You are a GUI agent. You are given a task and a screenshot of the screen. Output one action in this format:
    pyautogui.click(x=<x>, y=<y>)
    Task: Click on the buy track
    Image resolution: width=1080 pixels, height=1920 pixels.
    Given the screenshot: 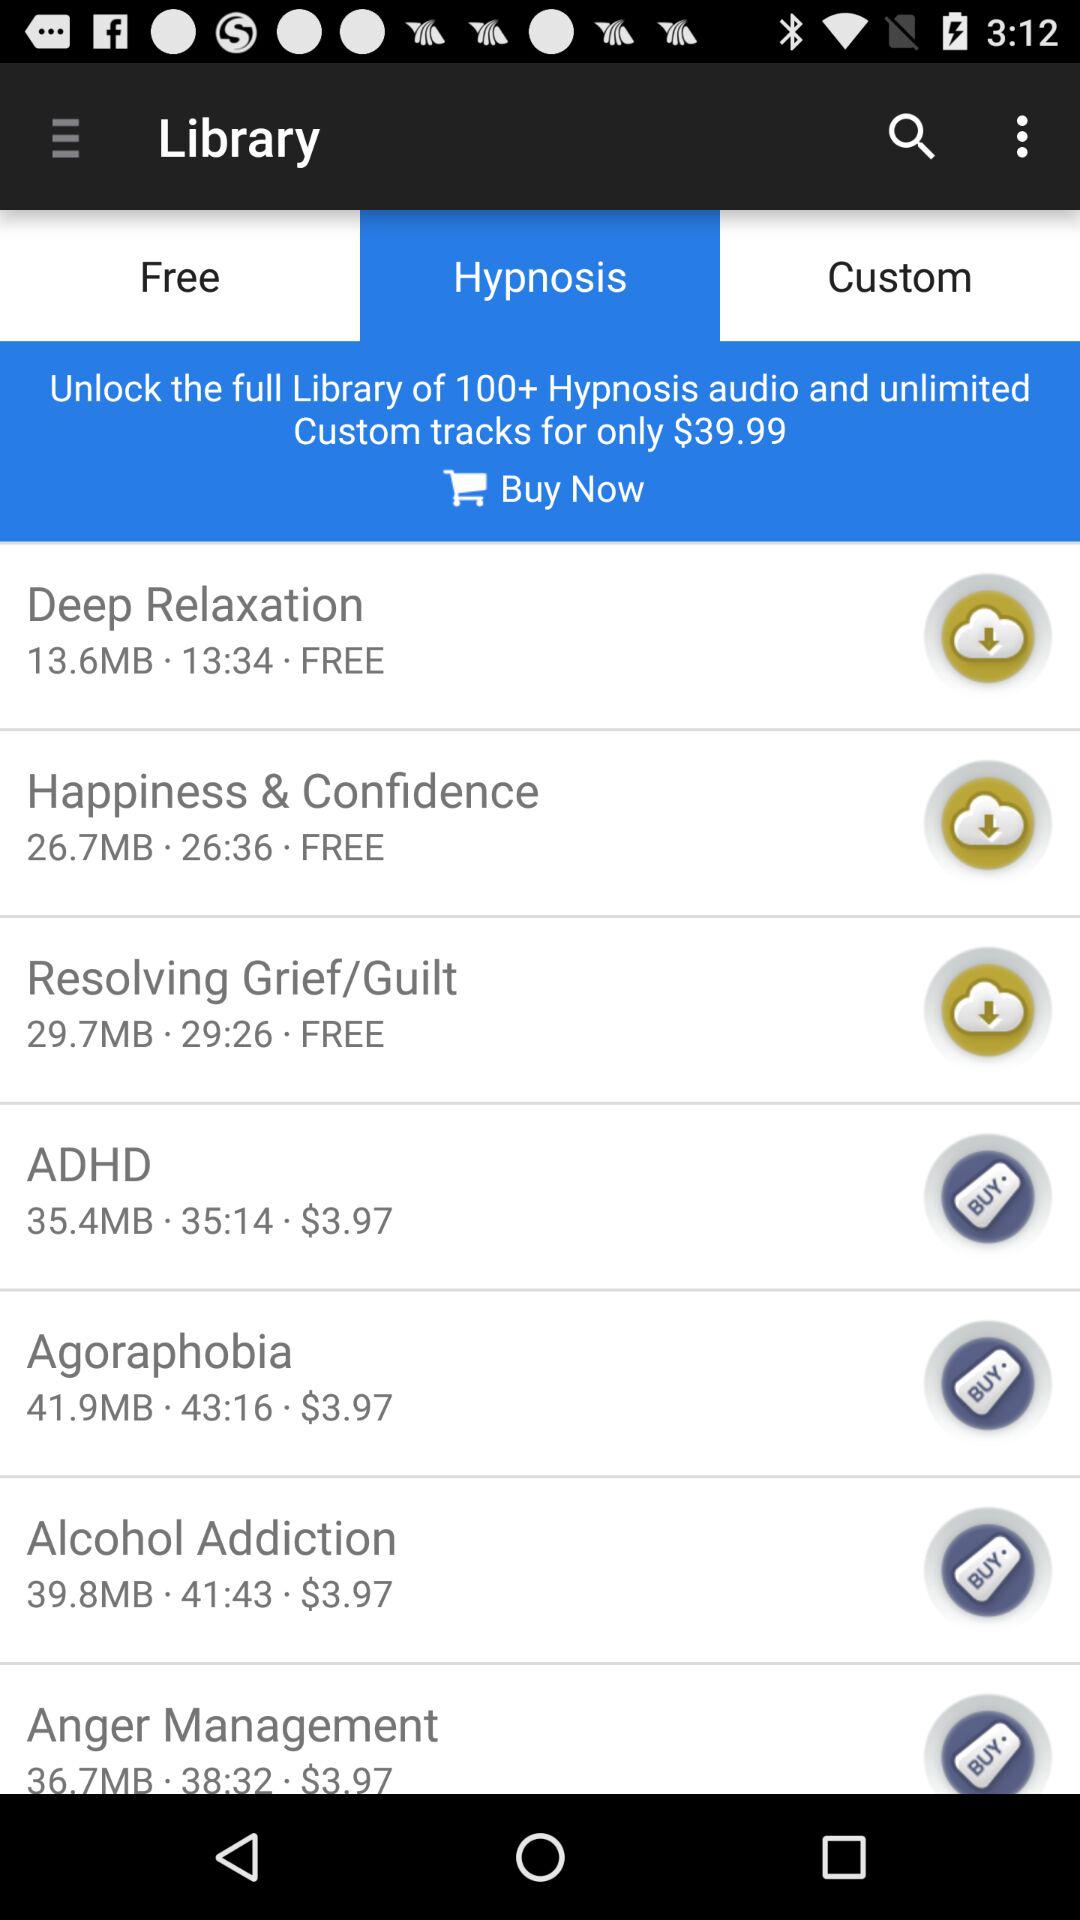 What is the action you would take?
    pyautogui.click(x=988, y=1196)
    